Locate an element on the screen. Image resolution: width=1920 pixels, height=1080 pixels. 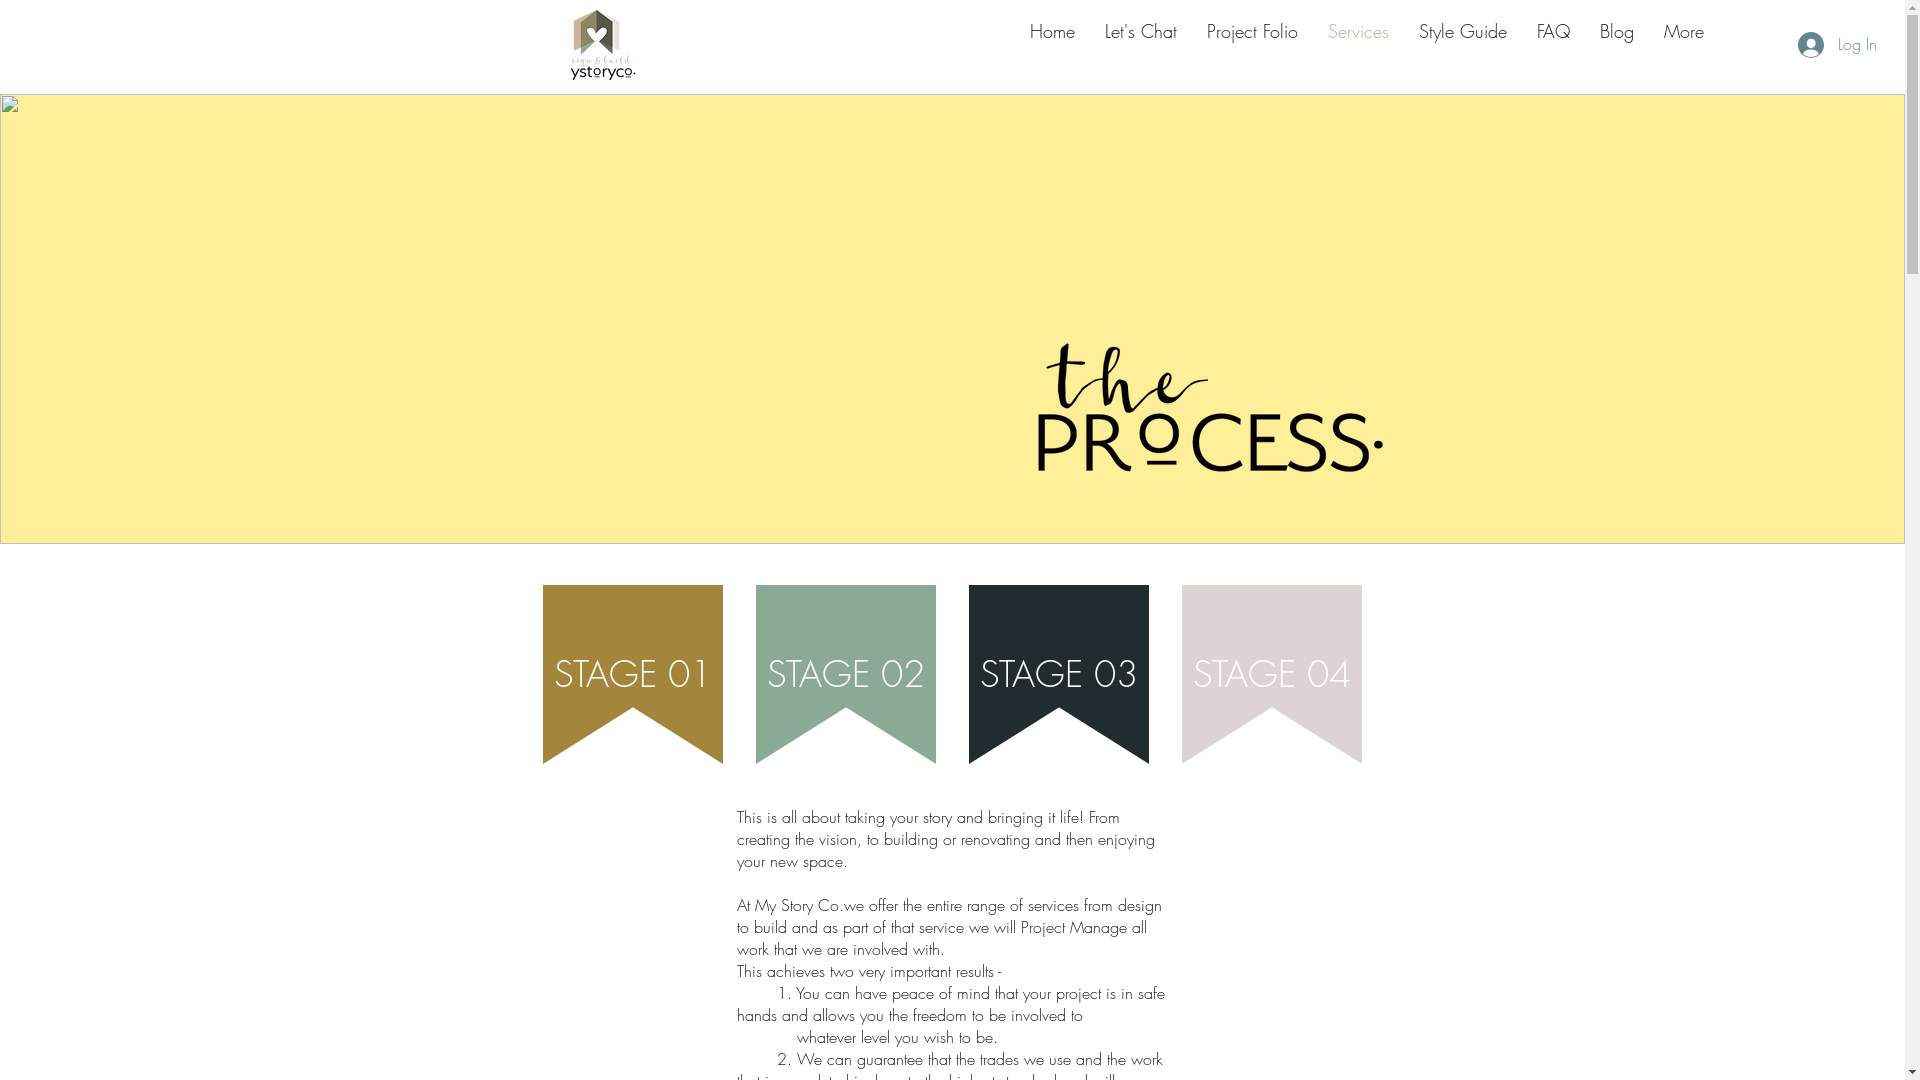
STAGE 02 is located at coordinates (845, 674).